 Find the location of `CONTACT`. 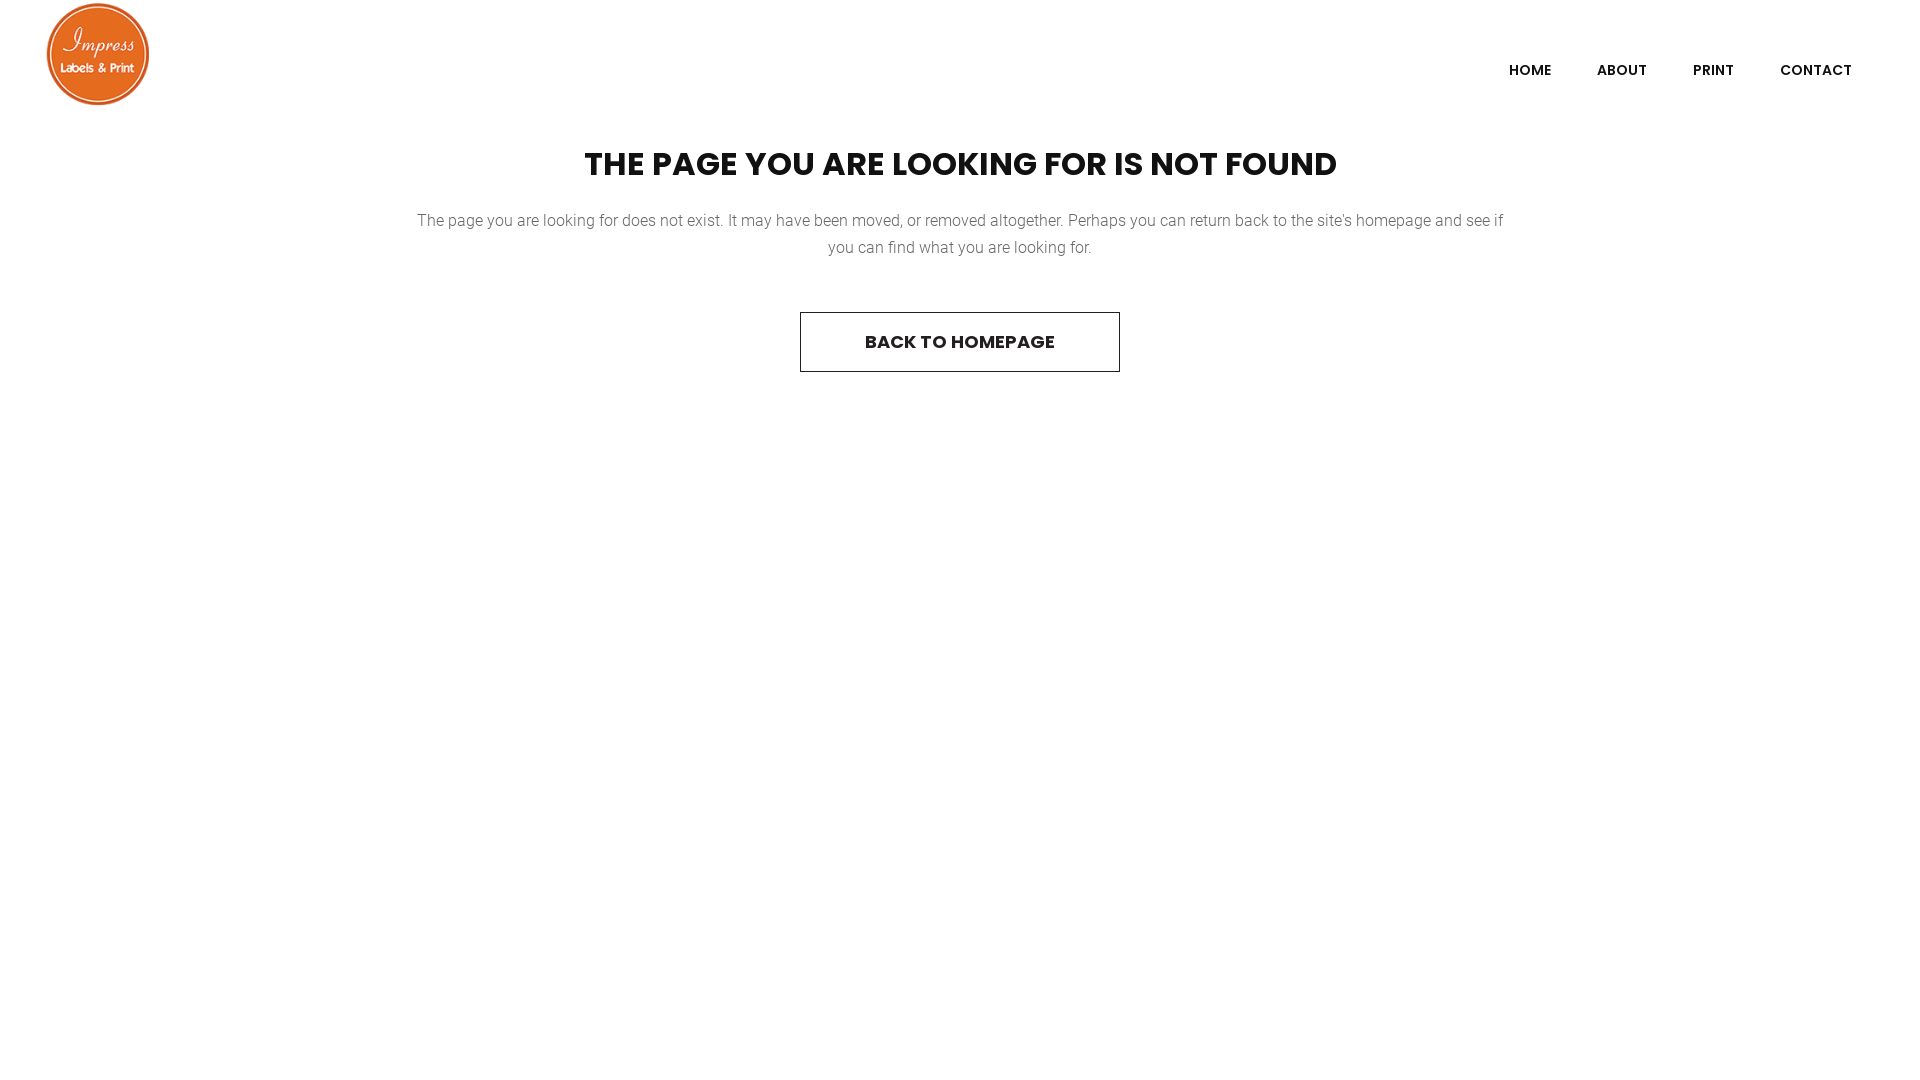

CONTACT is located at coordinates (1816, 70).